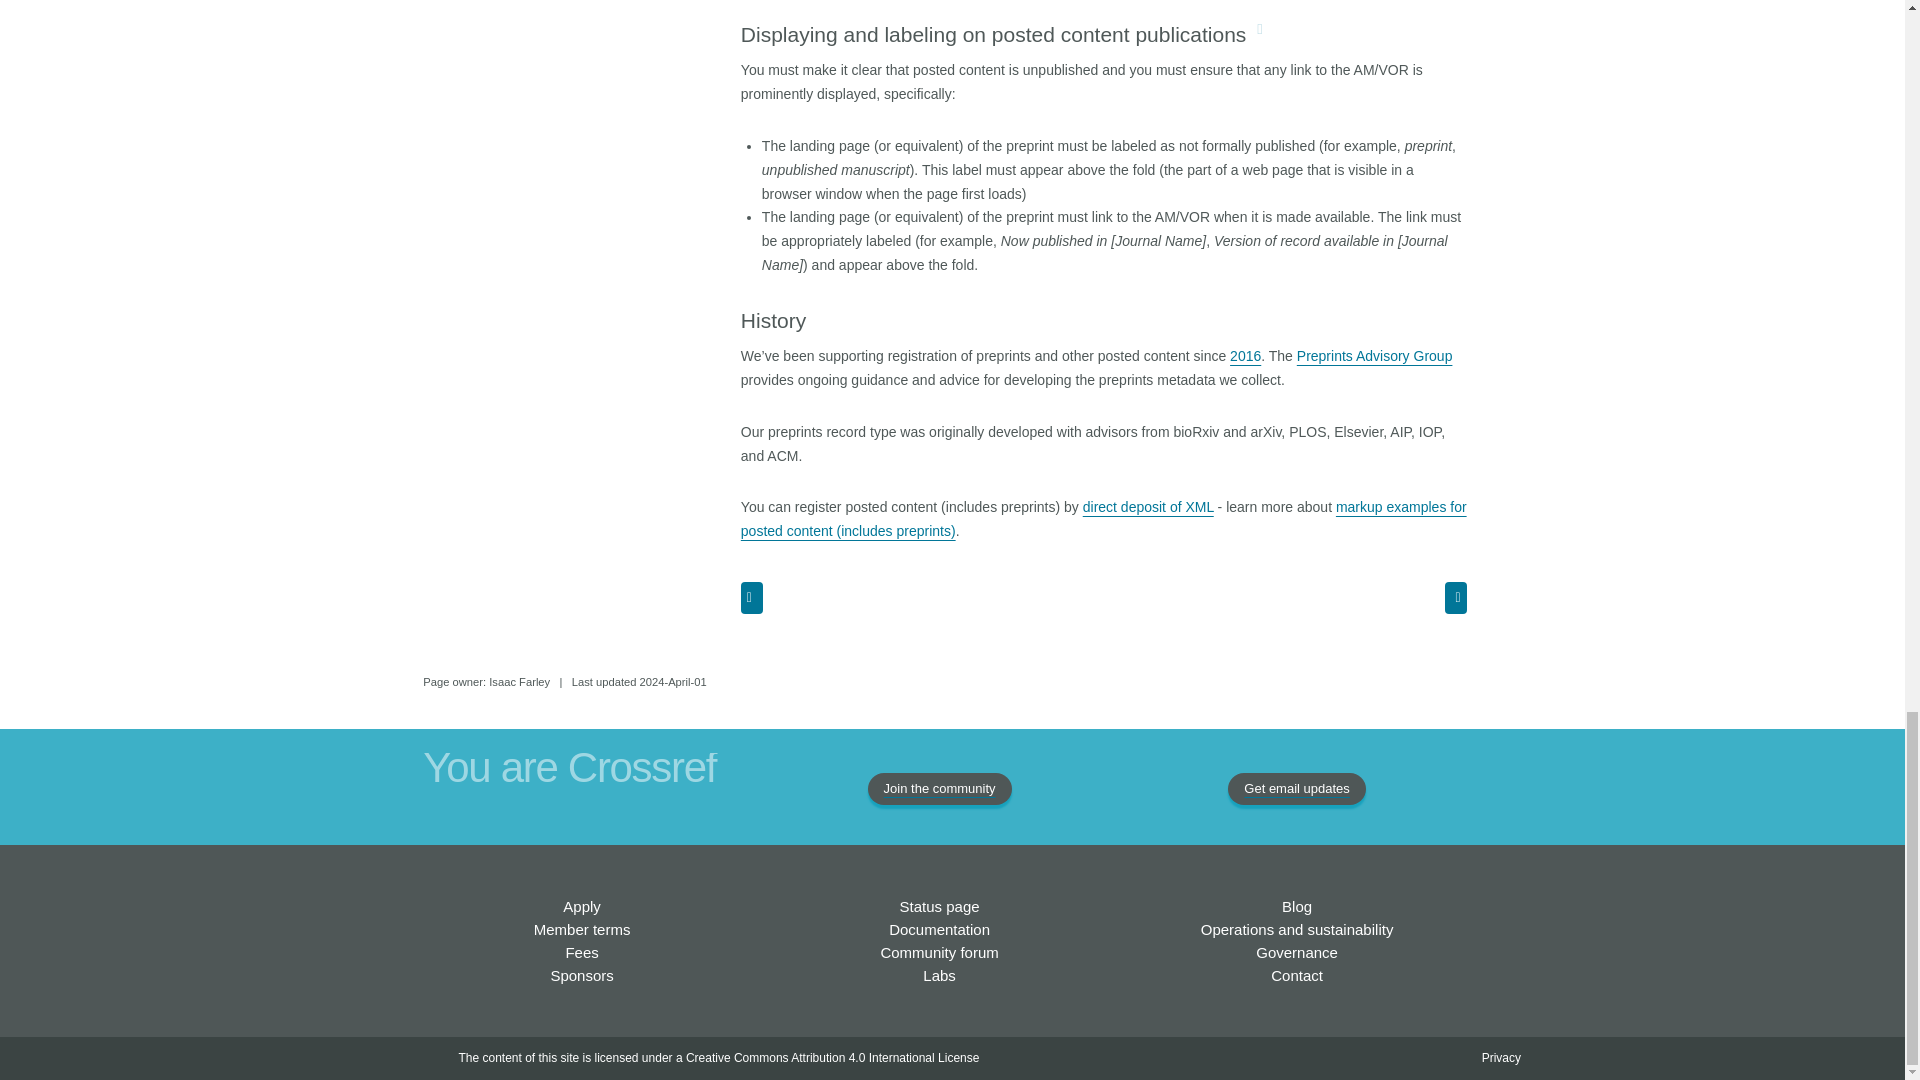 This screenshot has height=1080, width=1920. What do you see at coordinates (940, 906) in the screenshot?
I see `Status page` at bounding box center [940, 906].